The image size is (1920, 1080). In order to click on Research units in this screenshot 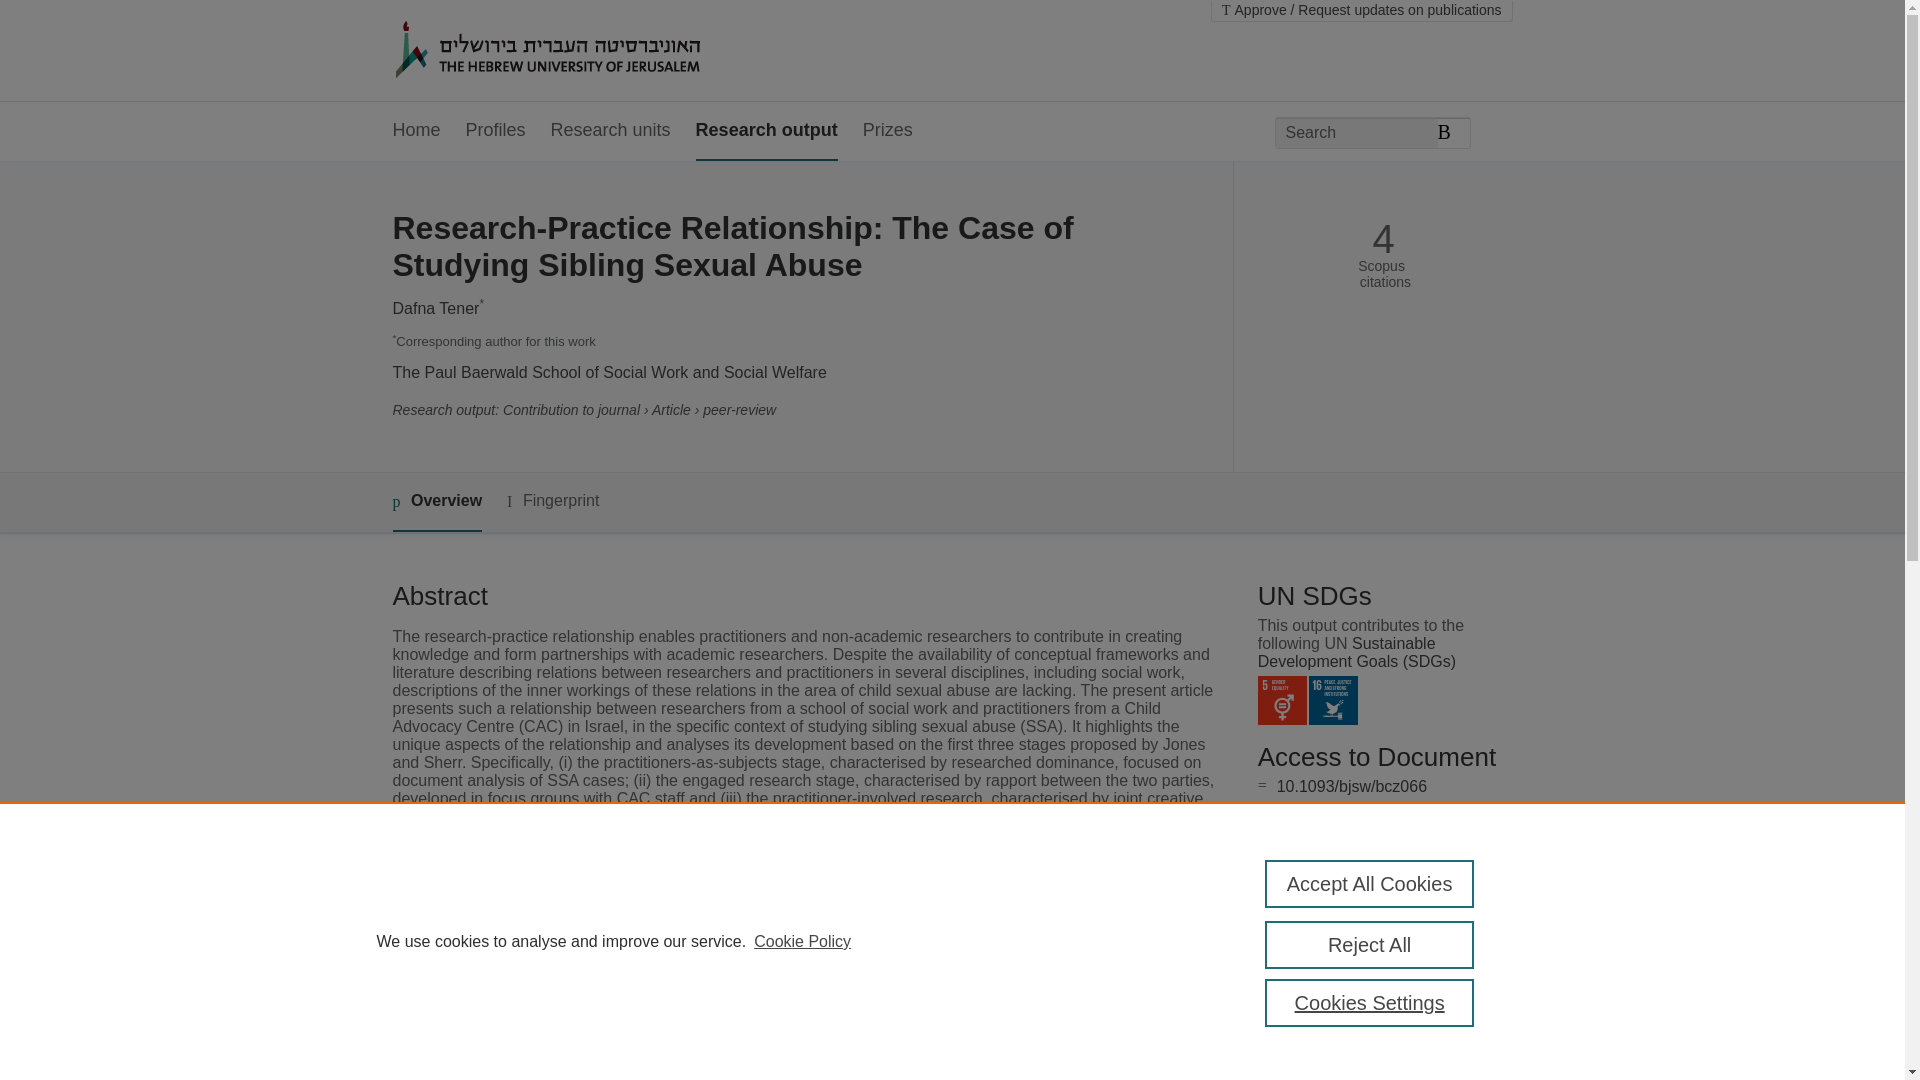, I will do `click(610, 130)`.